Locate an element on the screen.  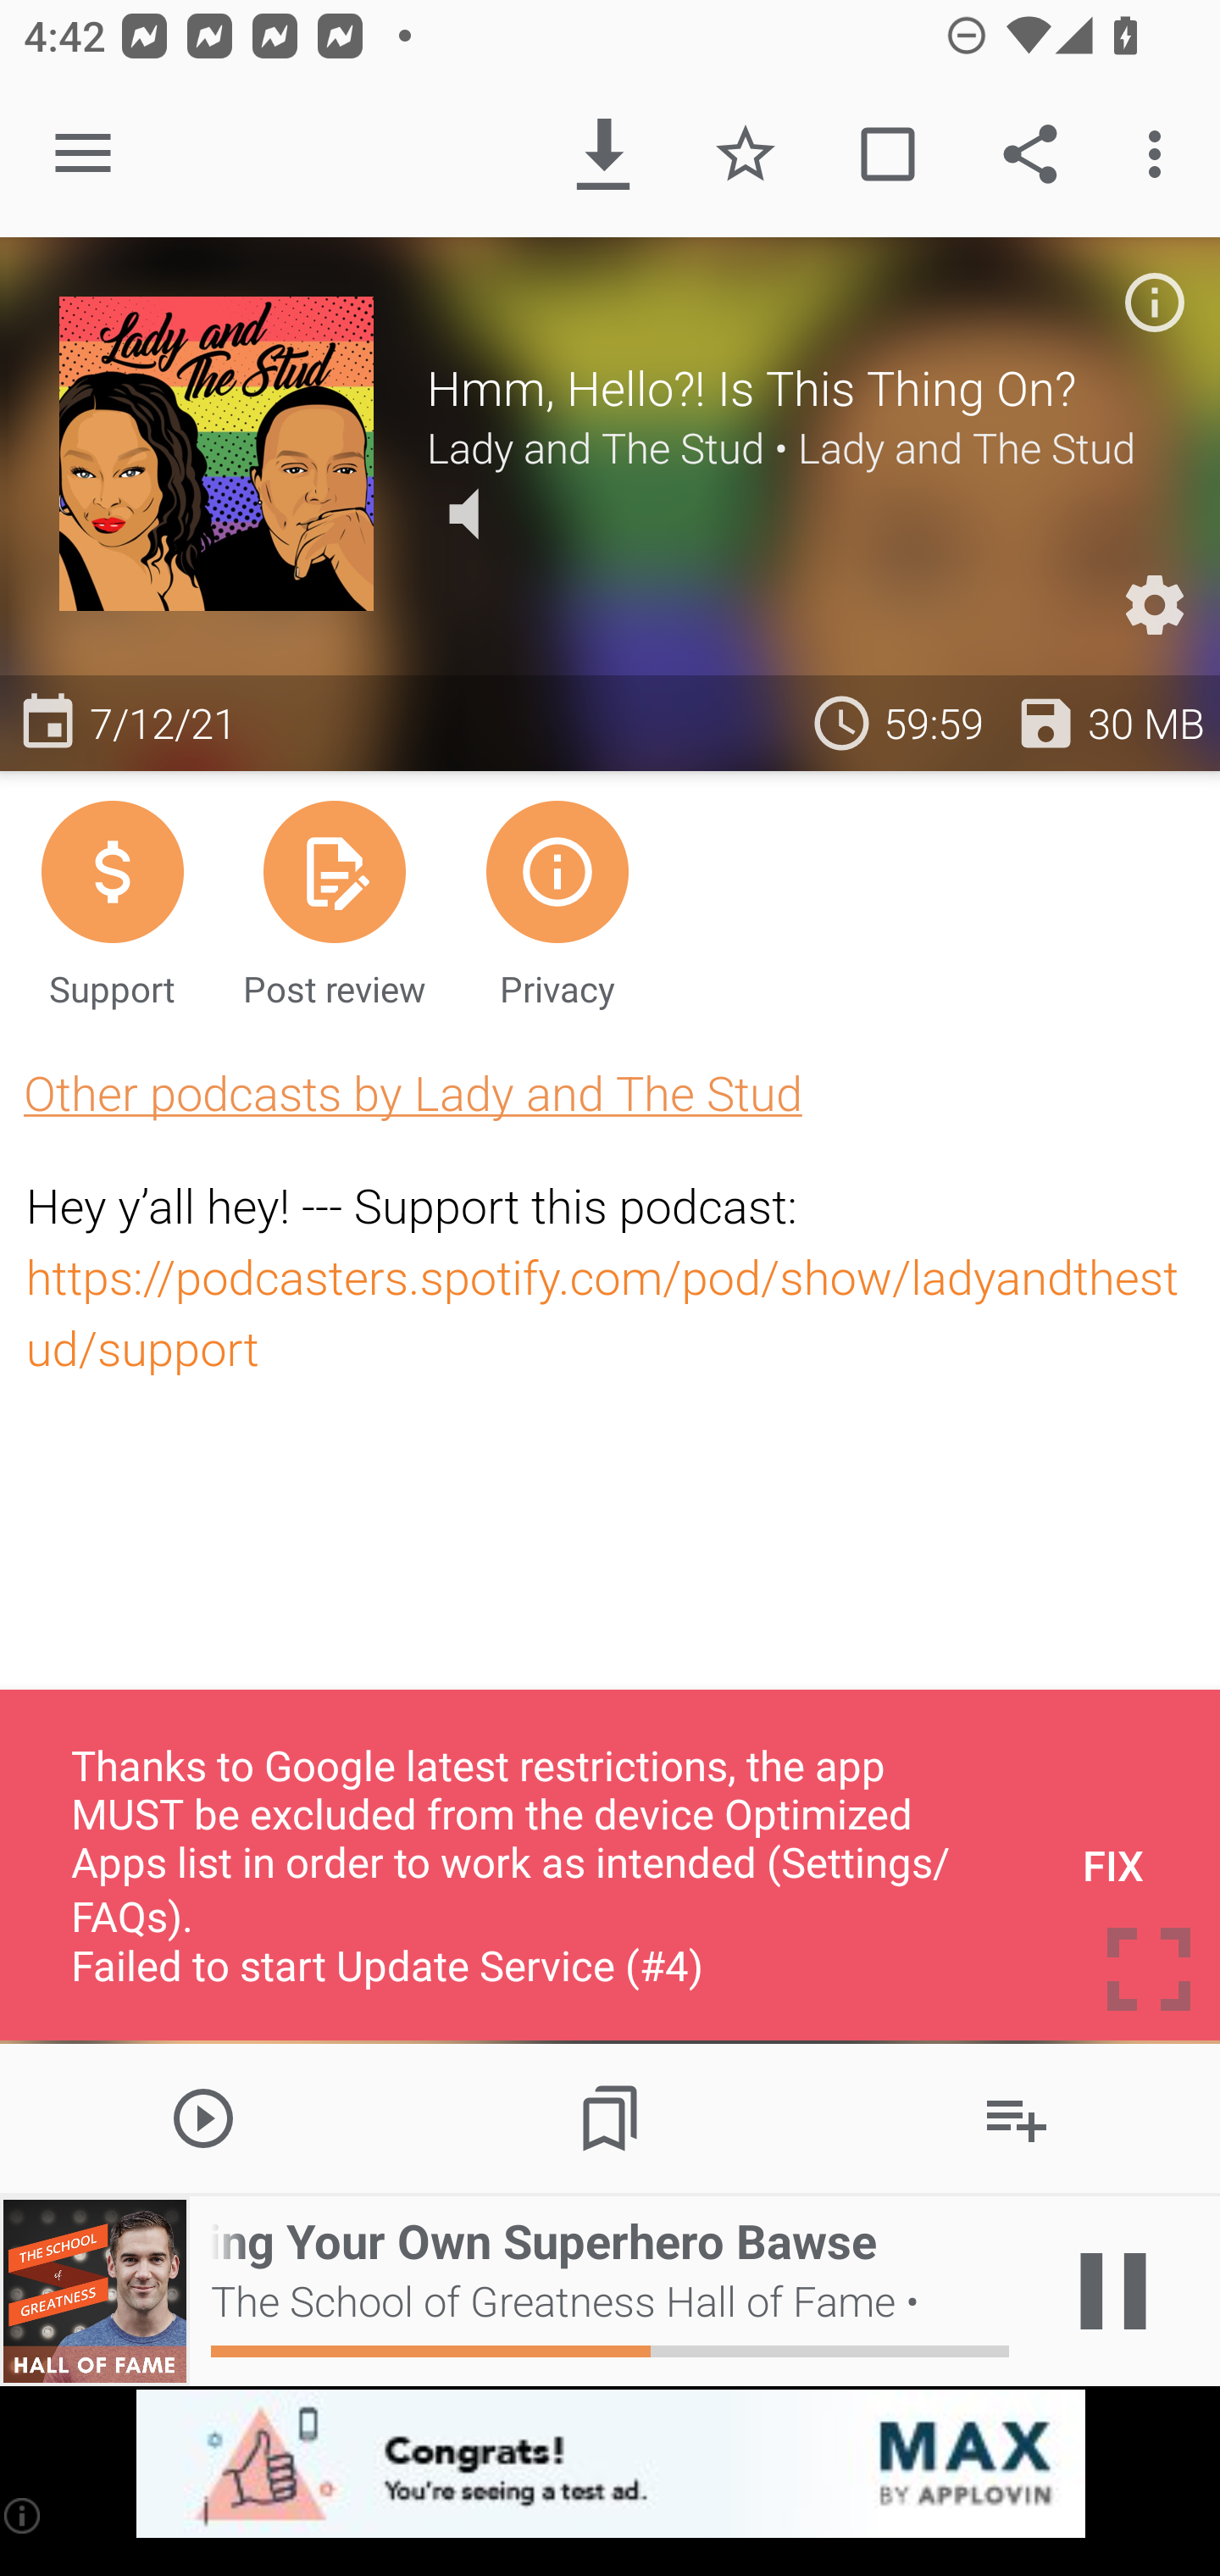
Support is located at coordinates (112, 902).